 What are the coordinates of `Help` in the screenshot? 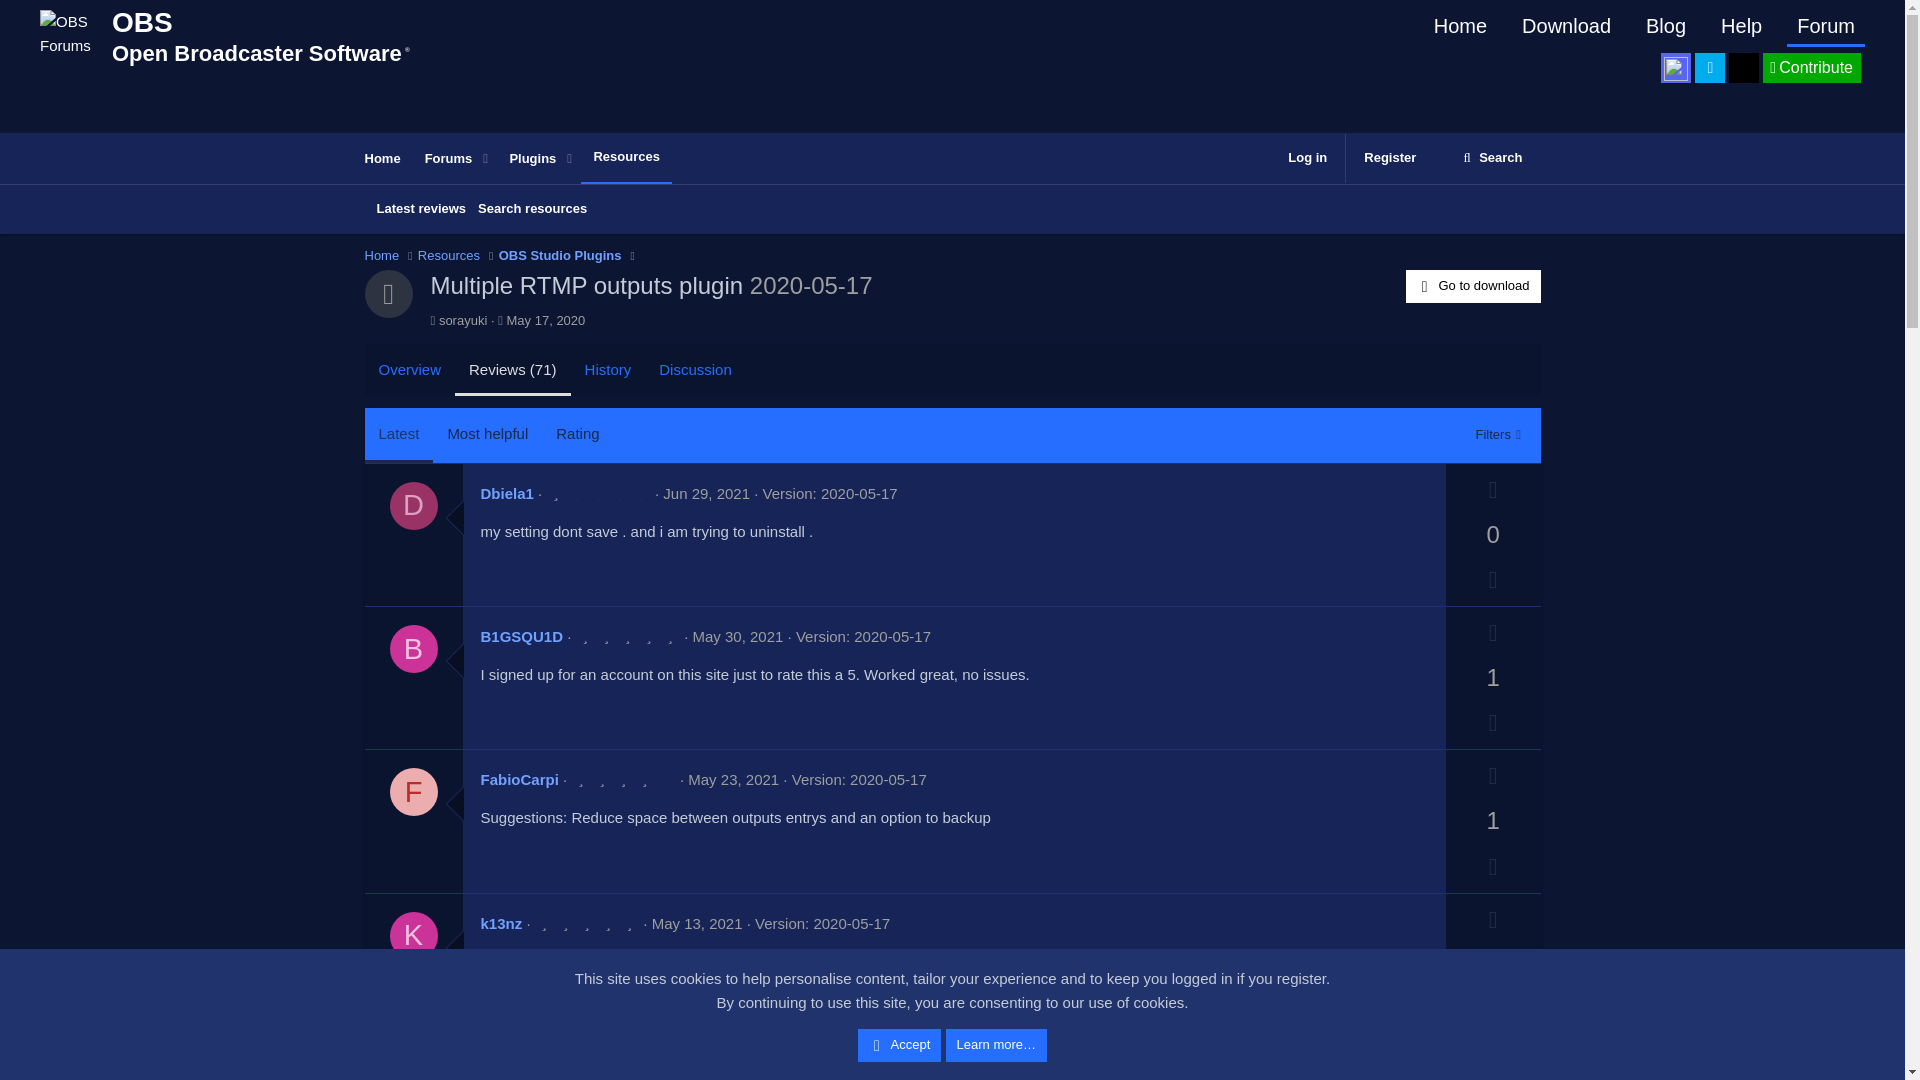 It's located at (1741, 26).